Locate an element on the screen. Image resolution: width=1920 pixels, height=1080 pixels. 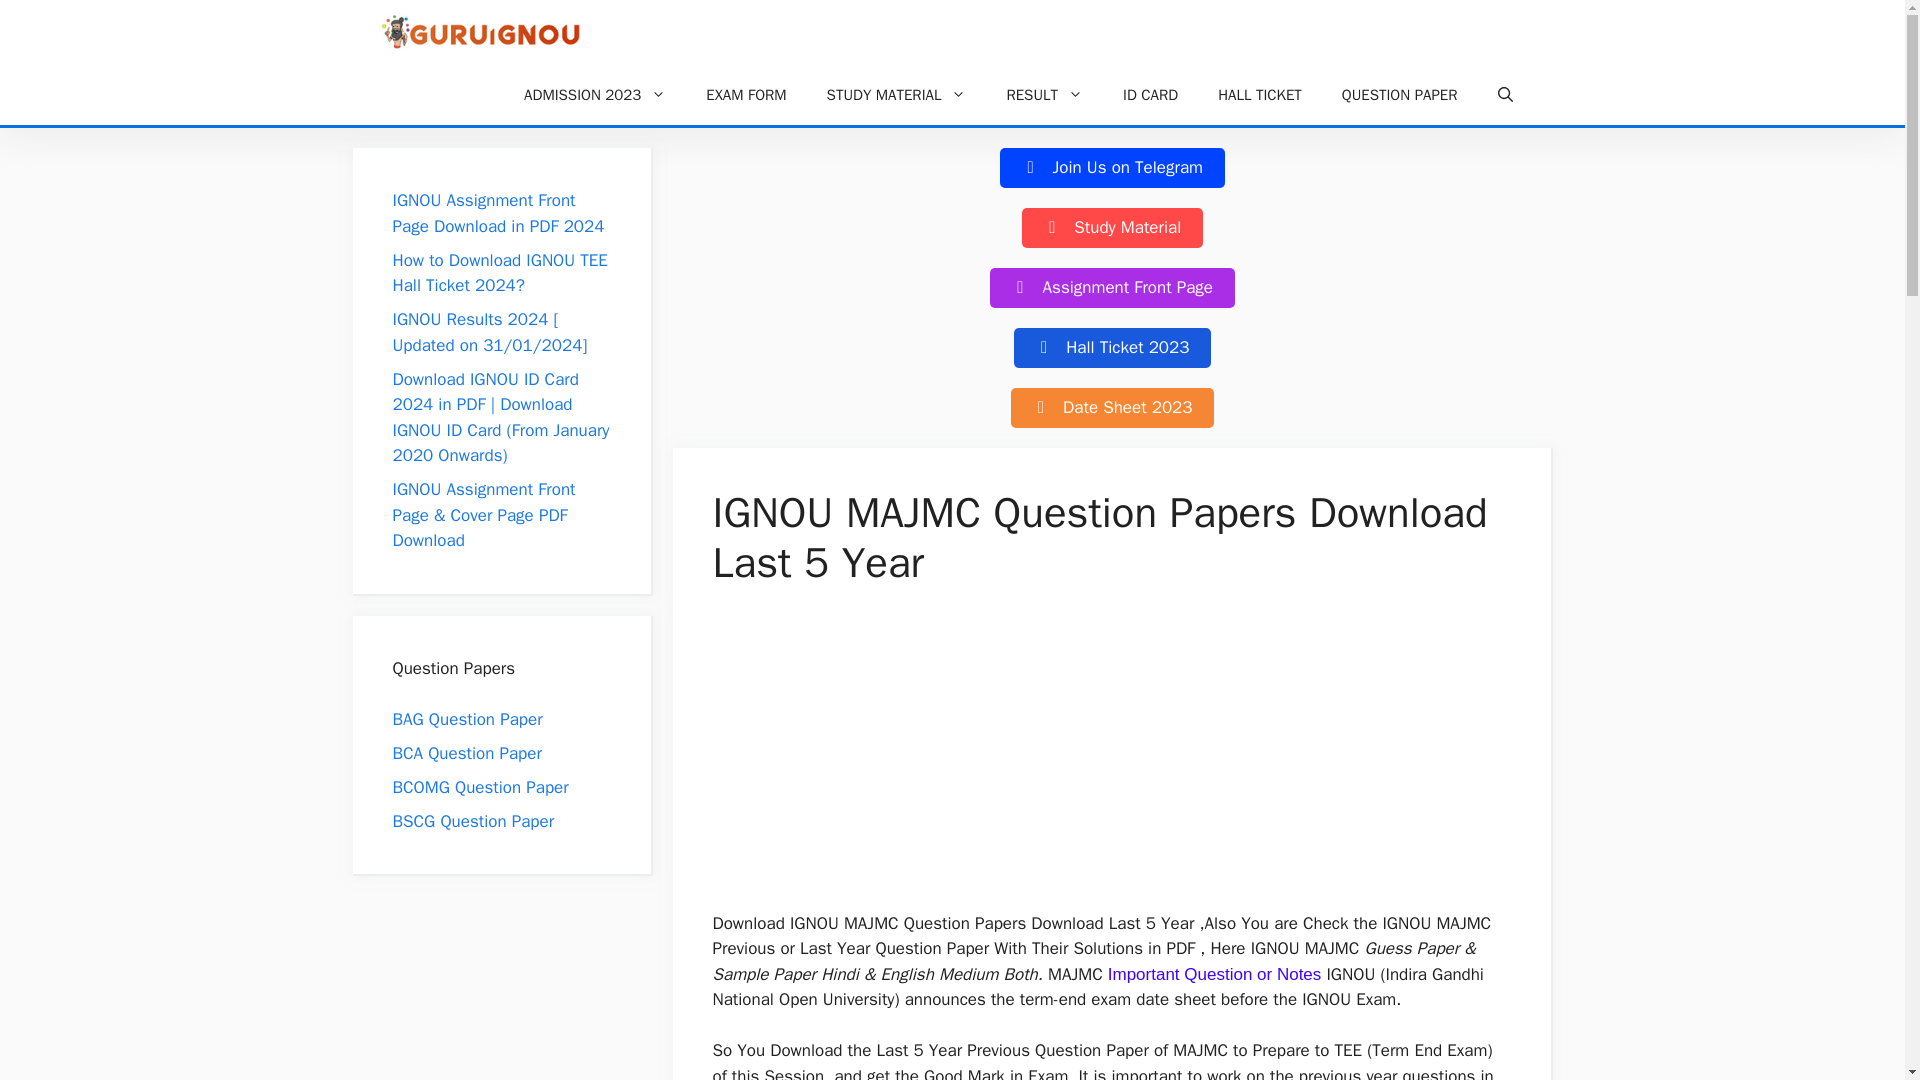
Study Material is located at coordinates (1112, 228).